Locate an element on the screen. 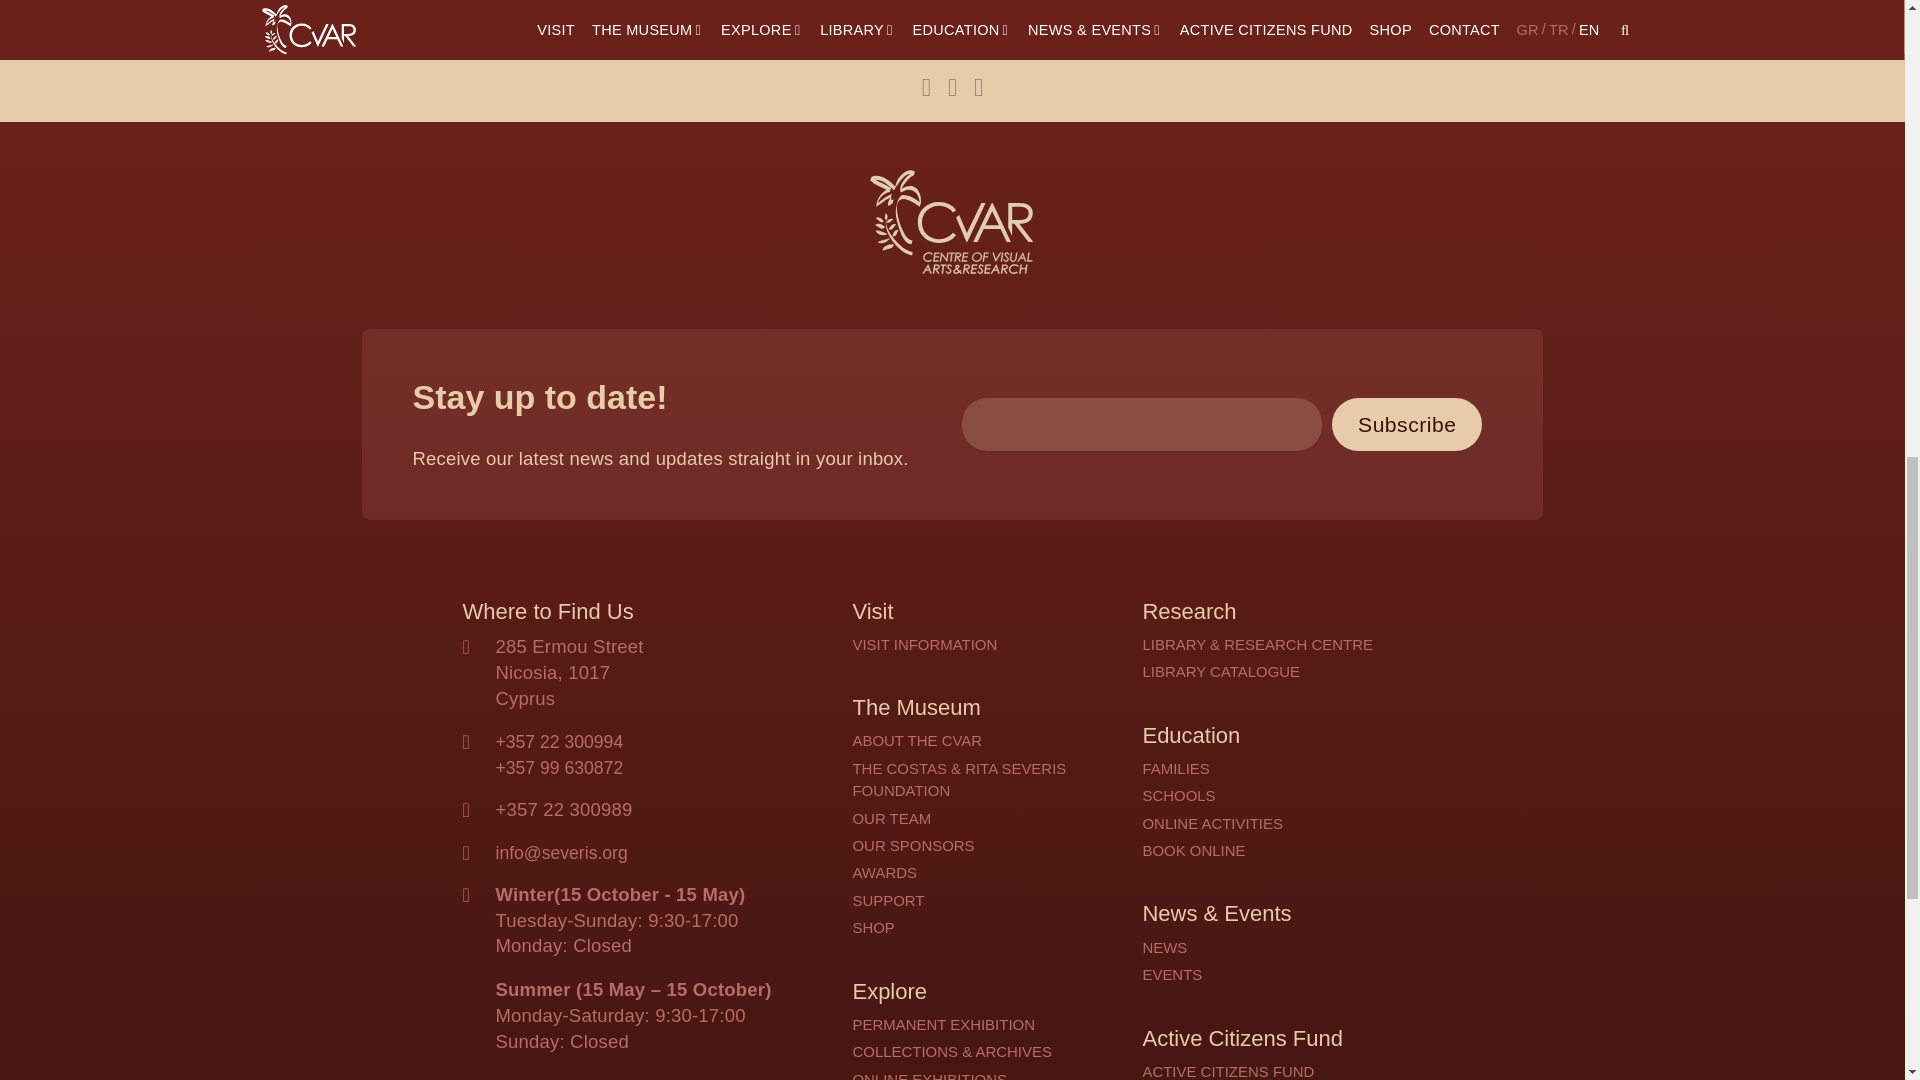 Image resolution: width=1920 pixels, height=1080 pixels. Subscribe is located at coordinates (1407, 238).